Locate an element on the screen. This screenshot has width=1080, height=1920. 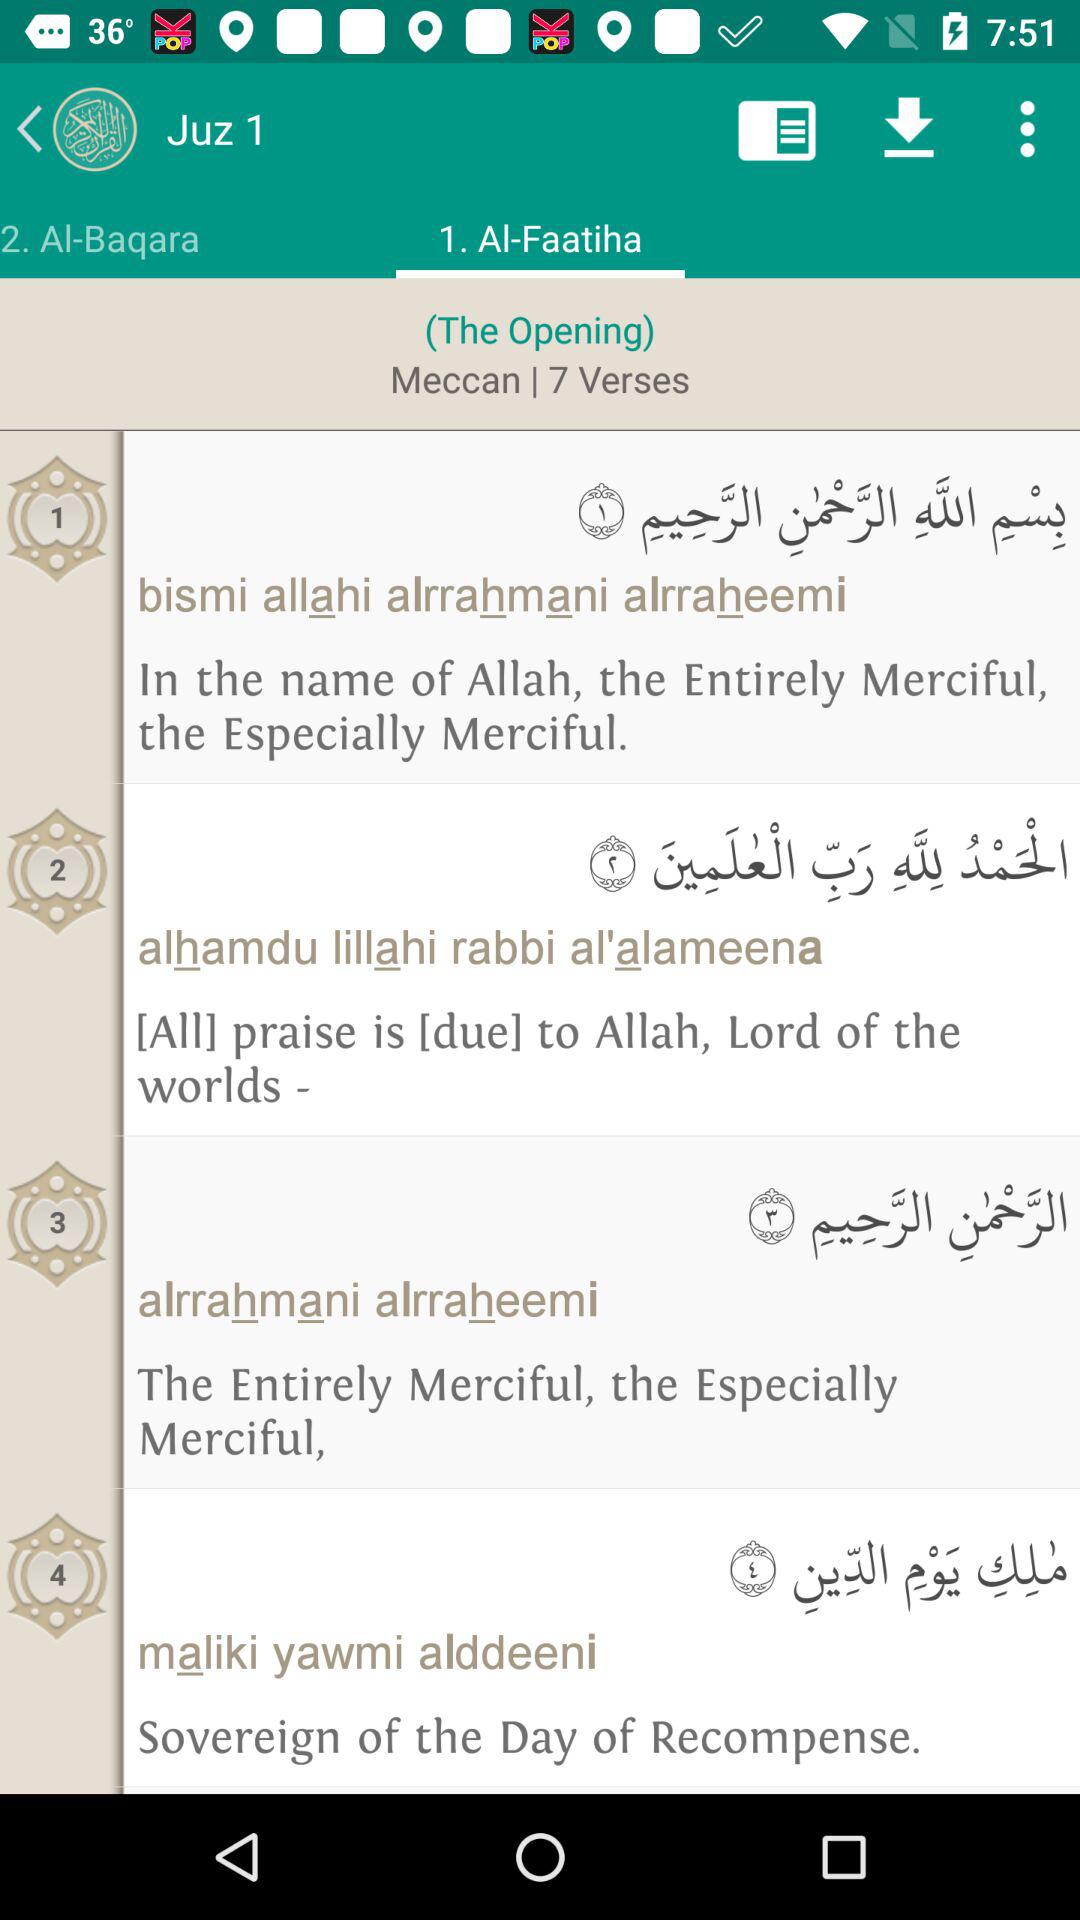
tap the icon next to 4 item is located at coordinates (602, 1564).